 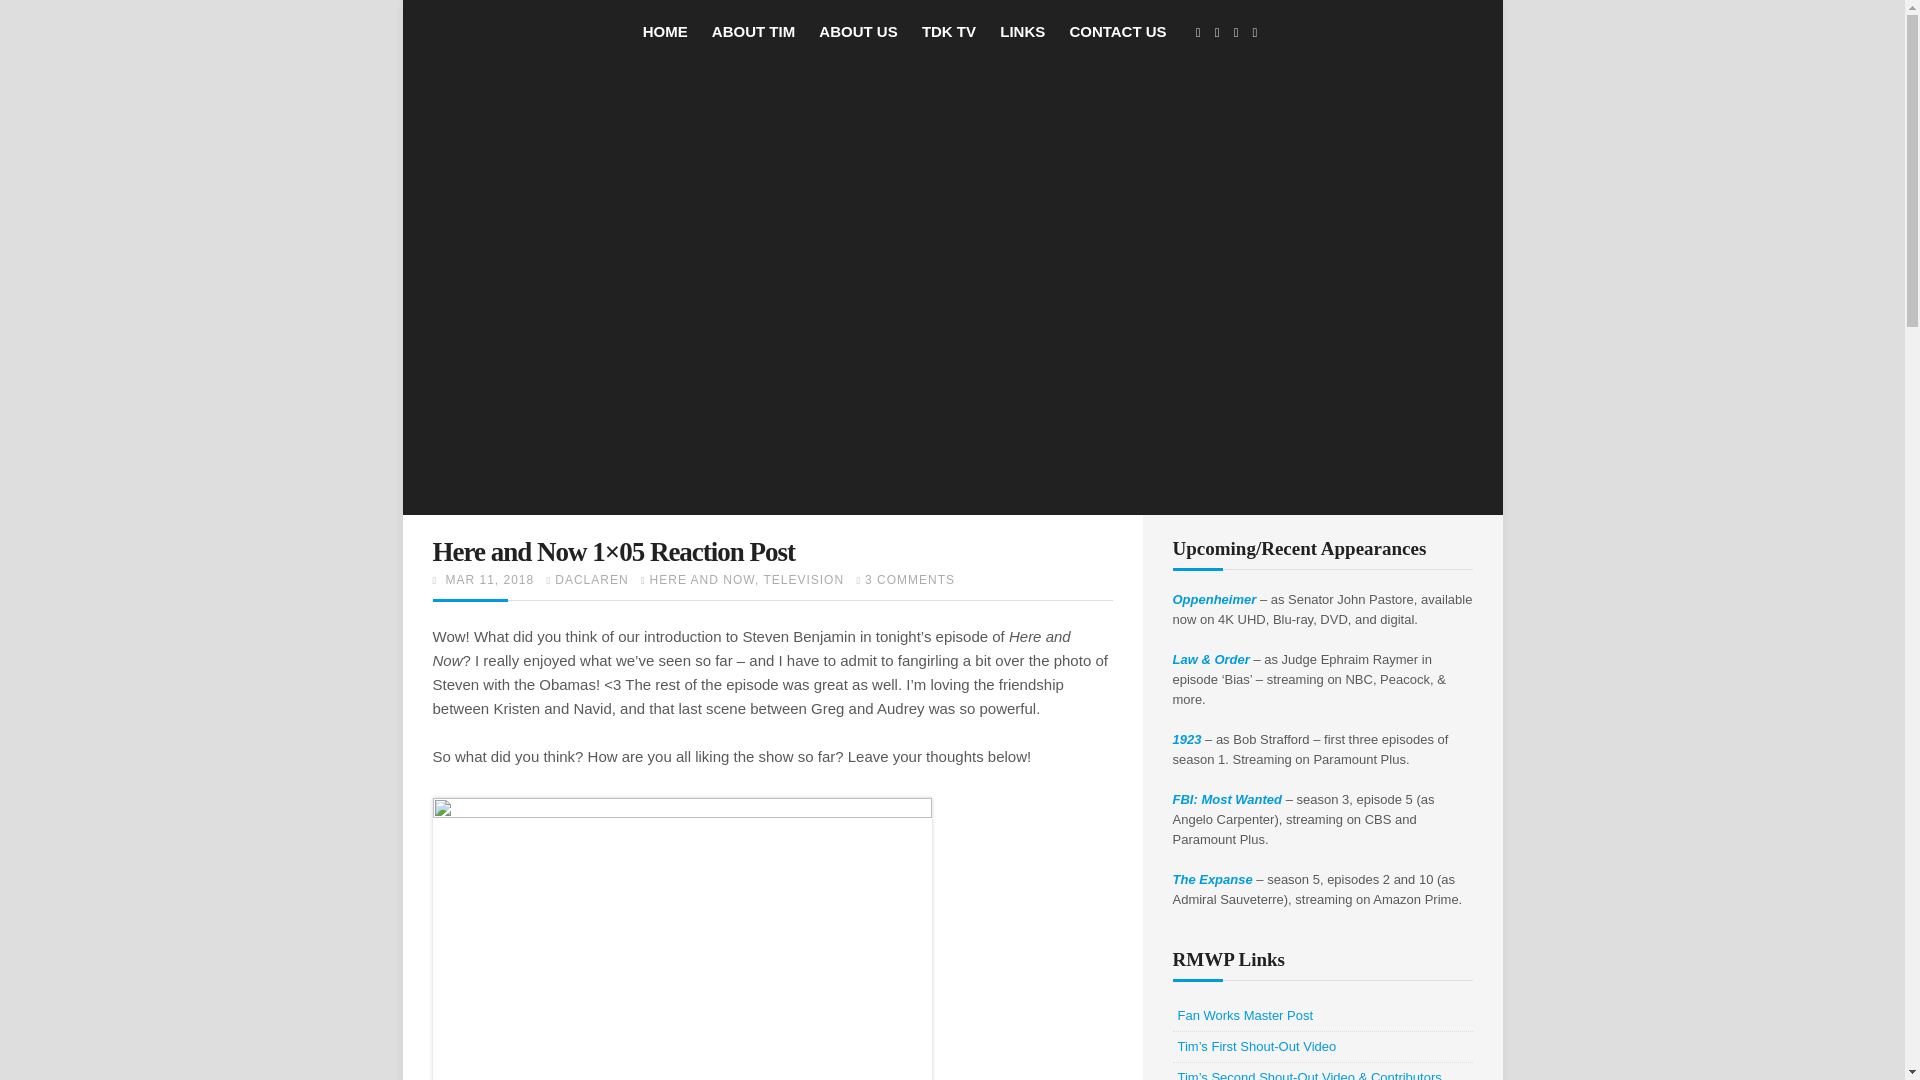 What do you see at coordinates (803, 580) in the screenshot?
I see `TELEVISION` at bounding box center [803, 580].